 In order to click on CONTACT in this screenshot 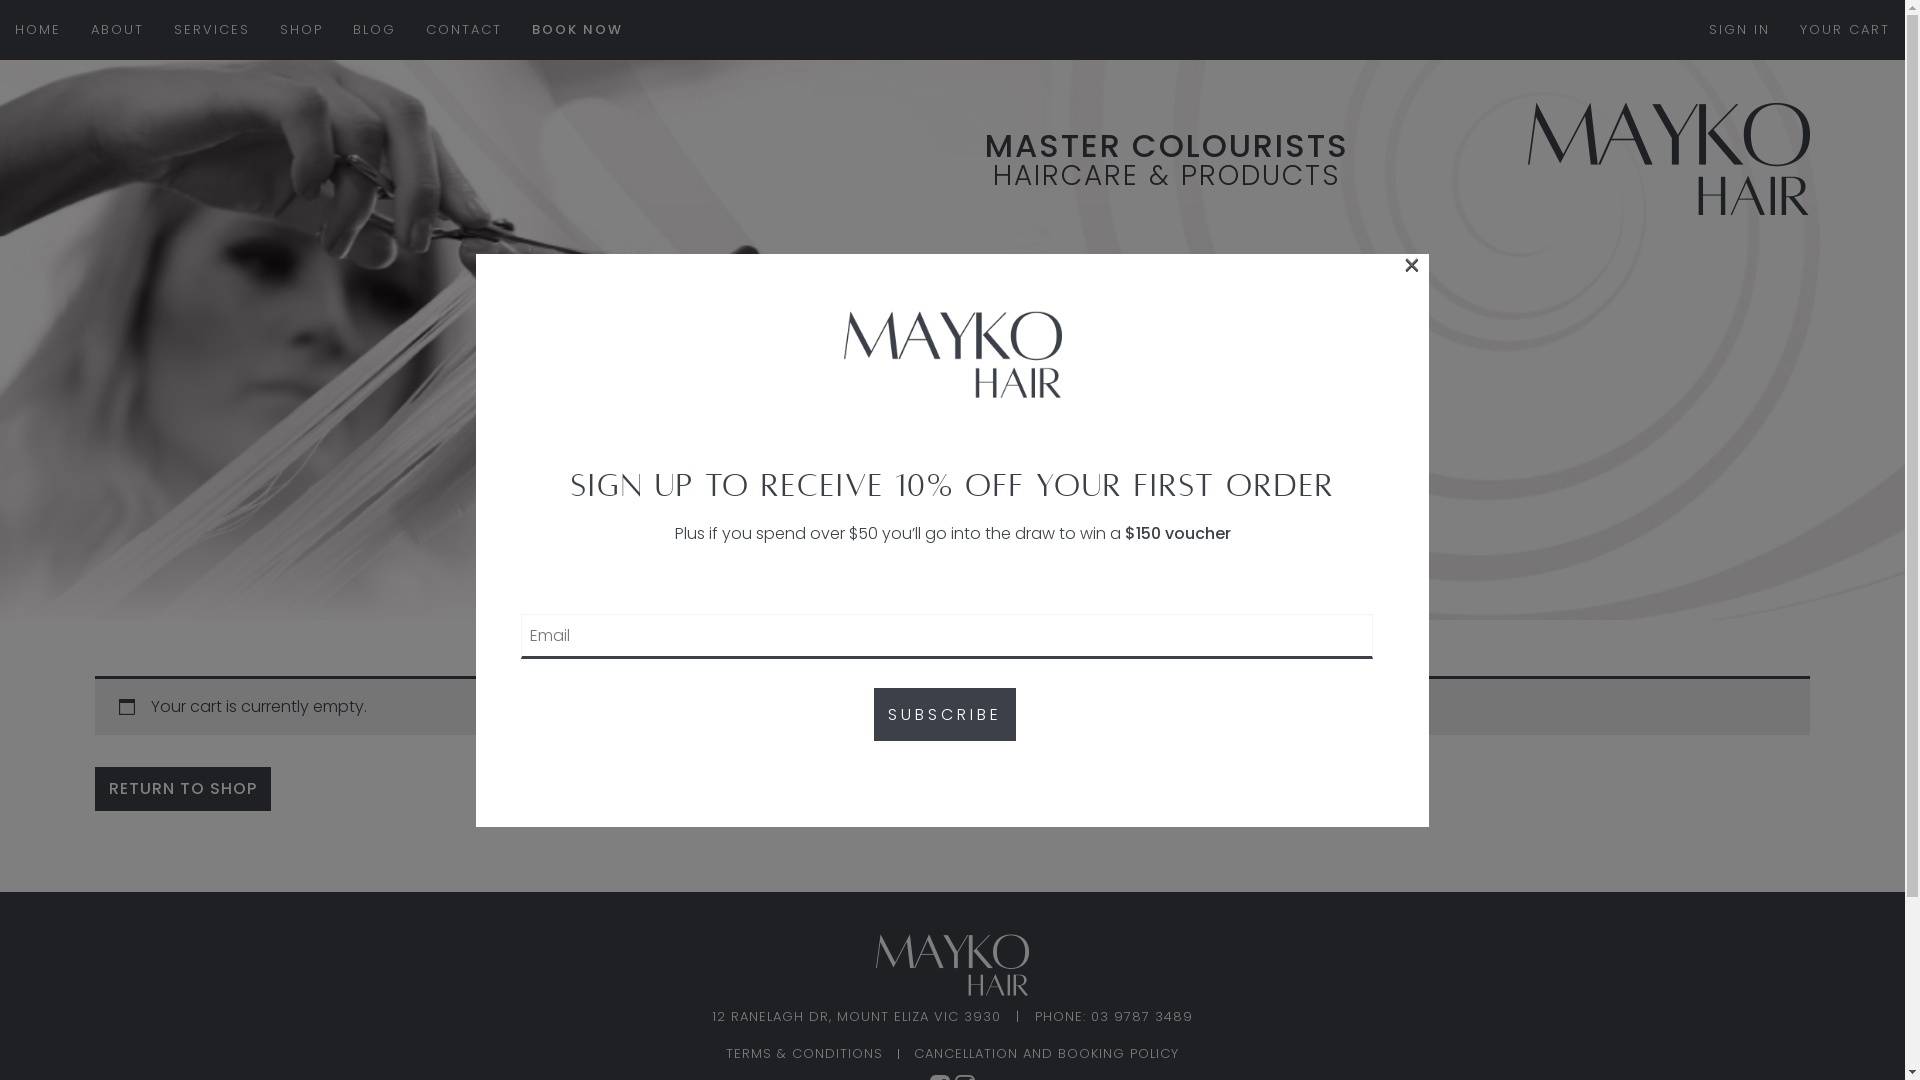, I will do `click(464, 30)`.